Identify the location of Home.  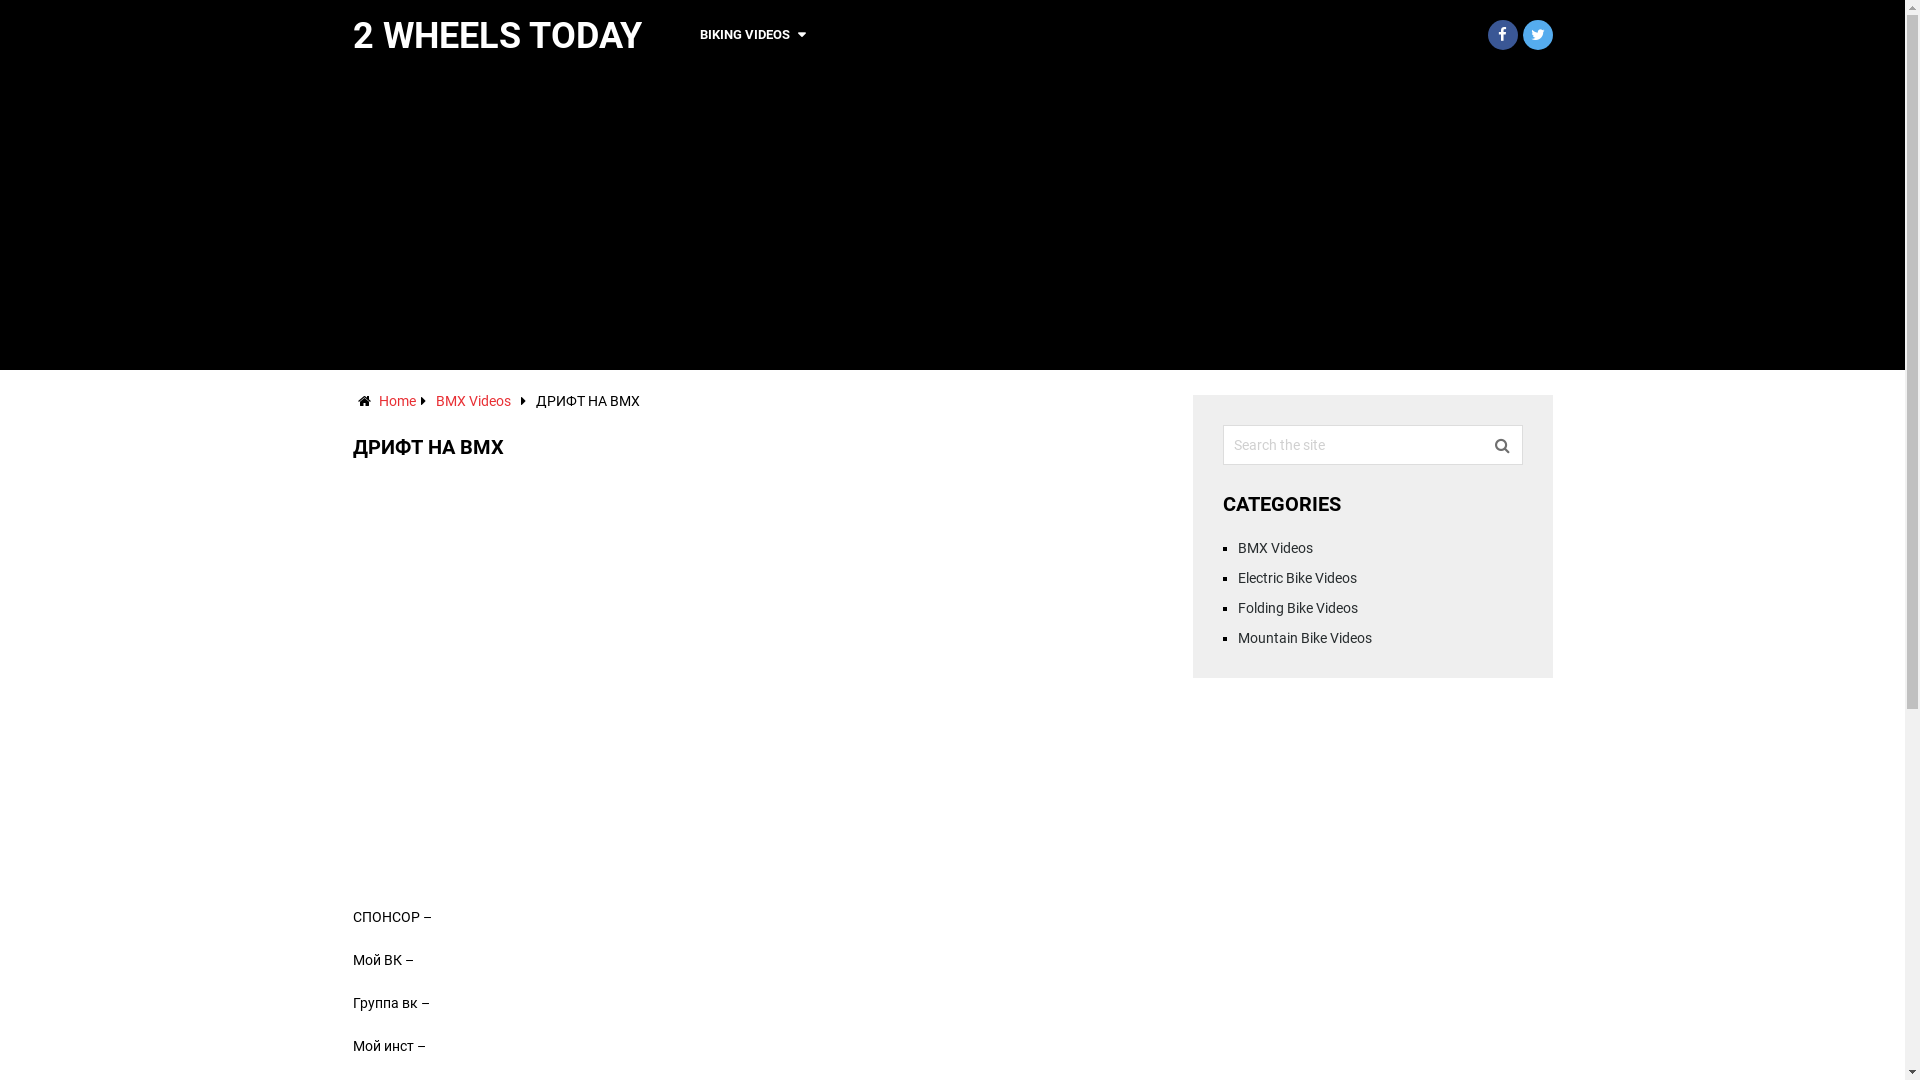
(396, 401).